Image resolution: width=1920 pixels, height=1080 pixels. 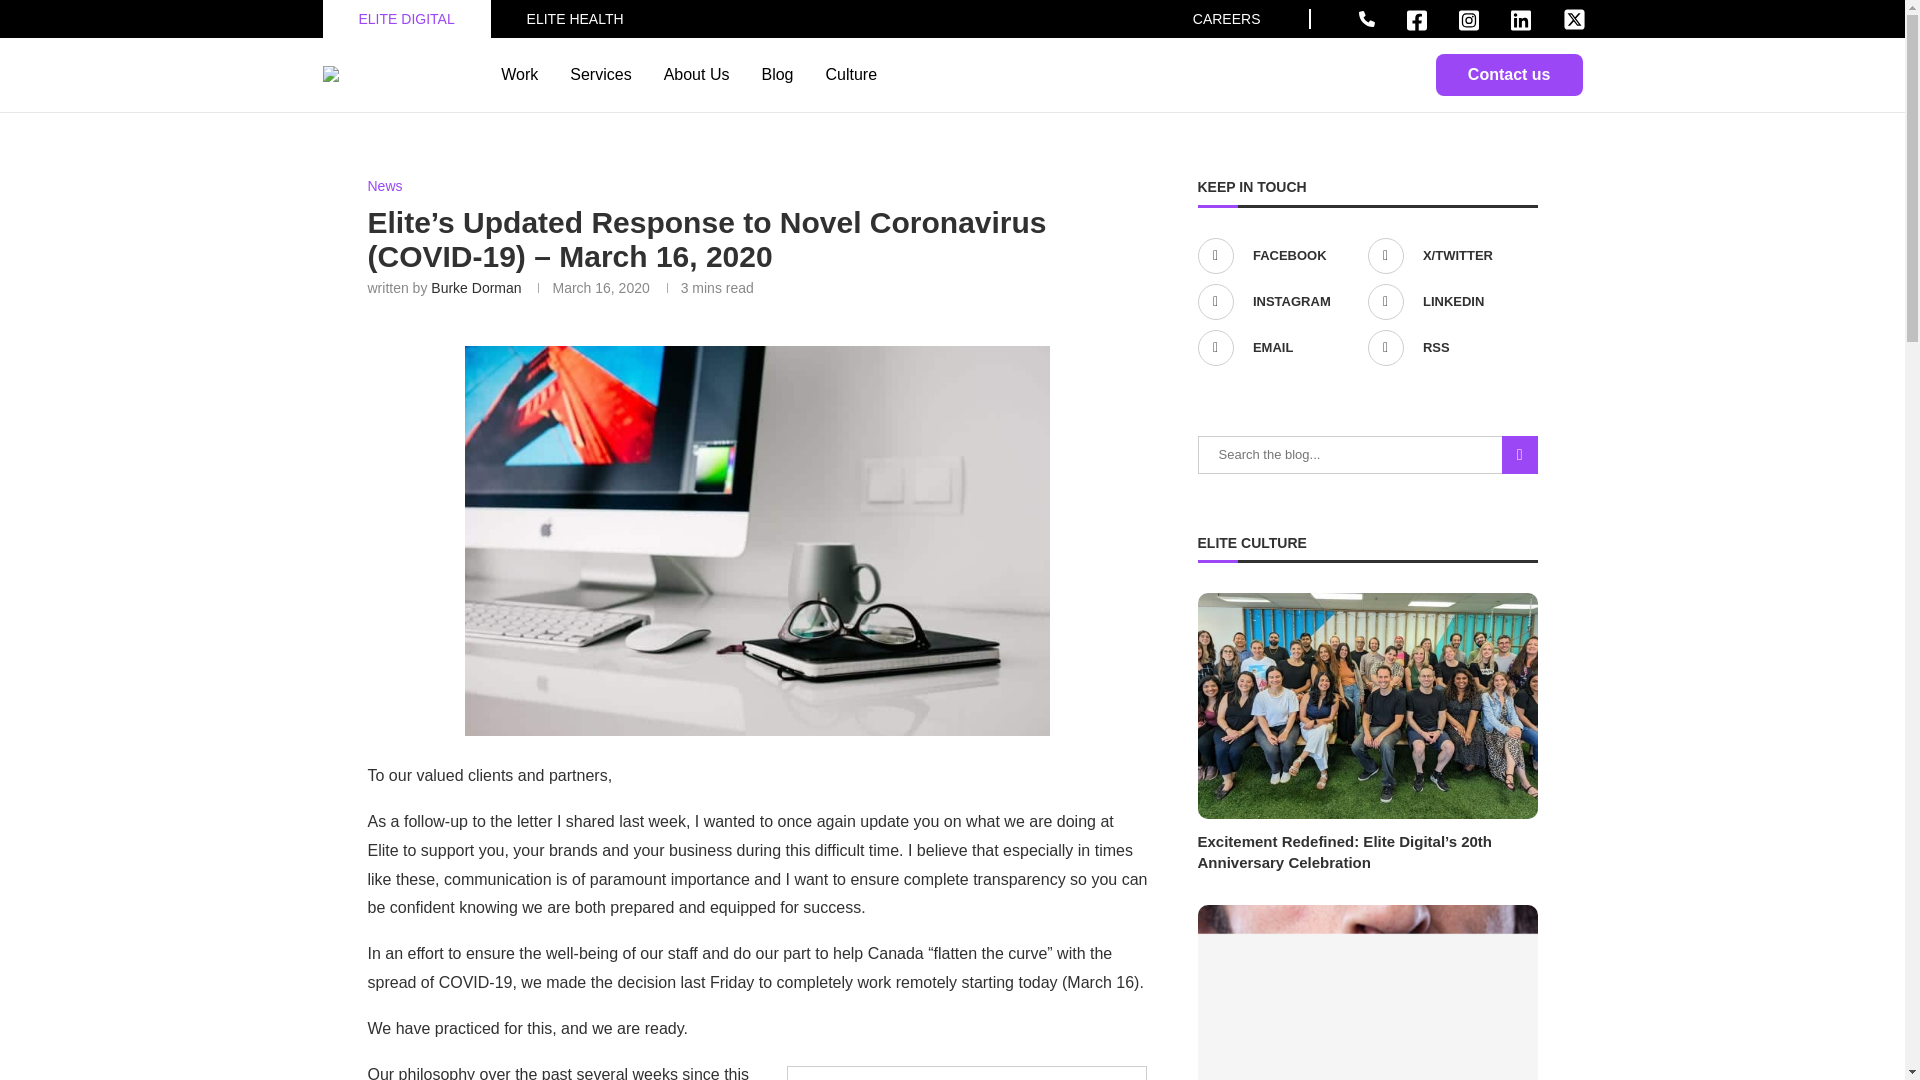 I want to click on ELITE DIGITAL, so click(x=405, y=18).